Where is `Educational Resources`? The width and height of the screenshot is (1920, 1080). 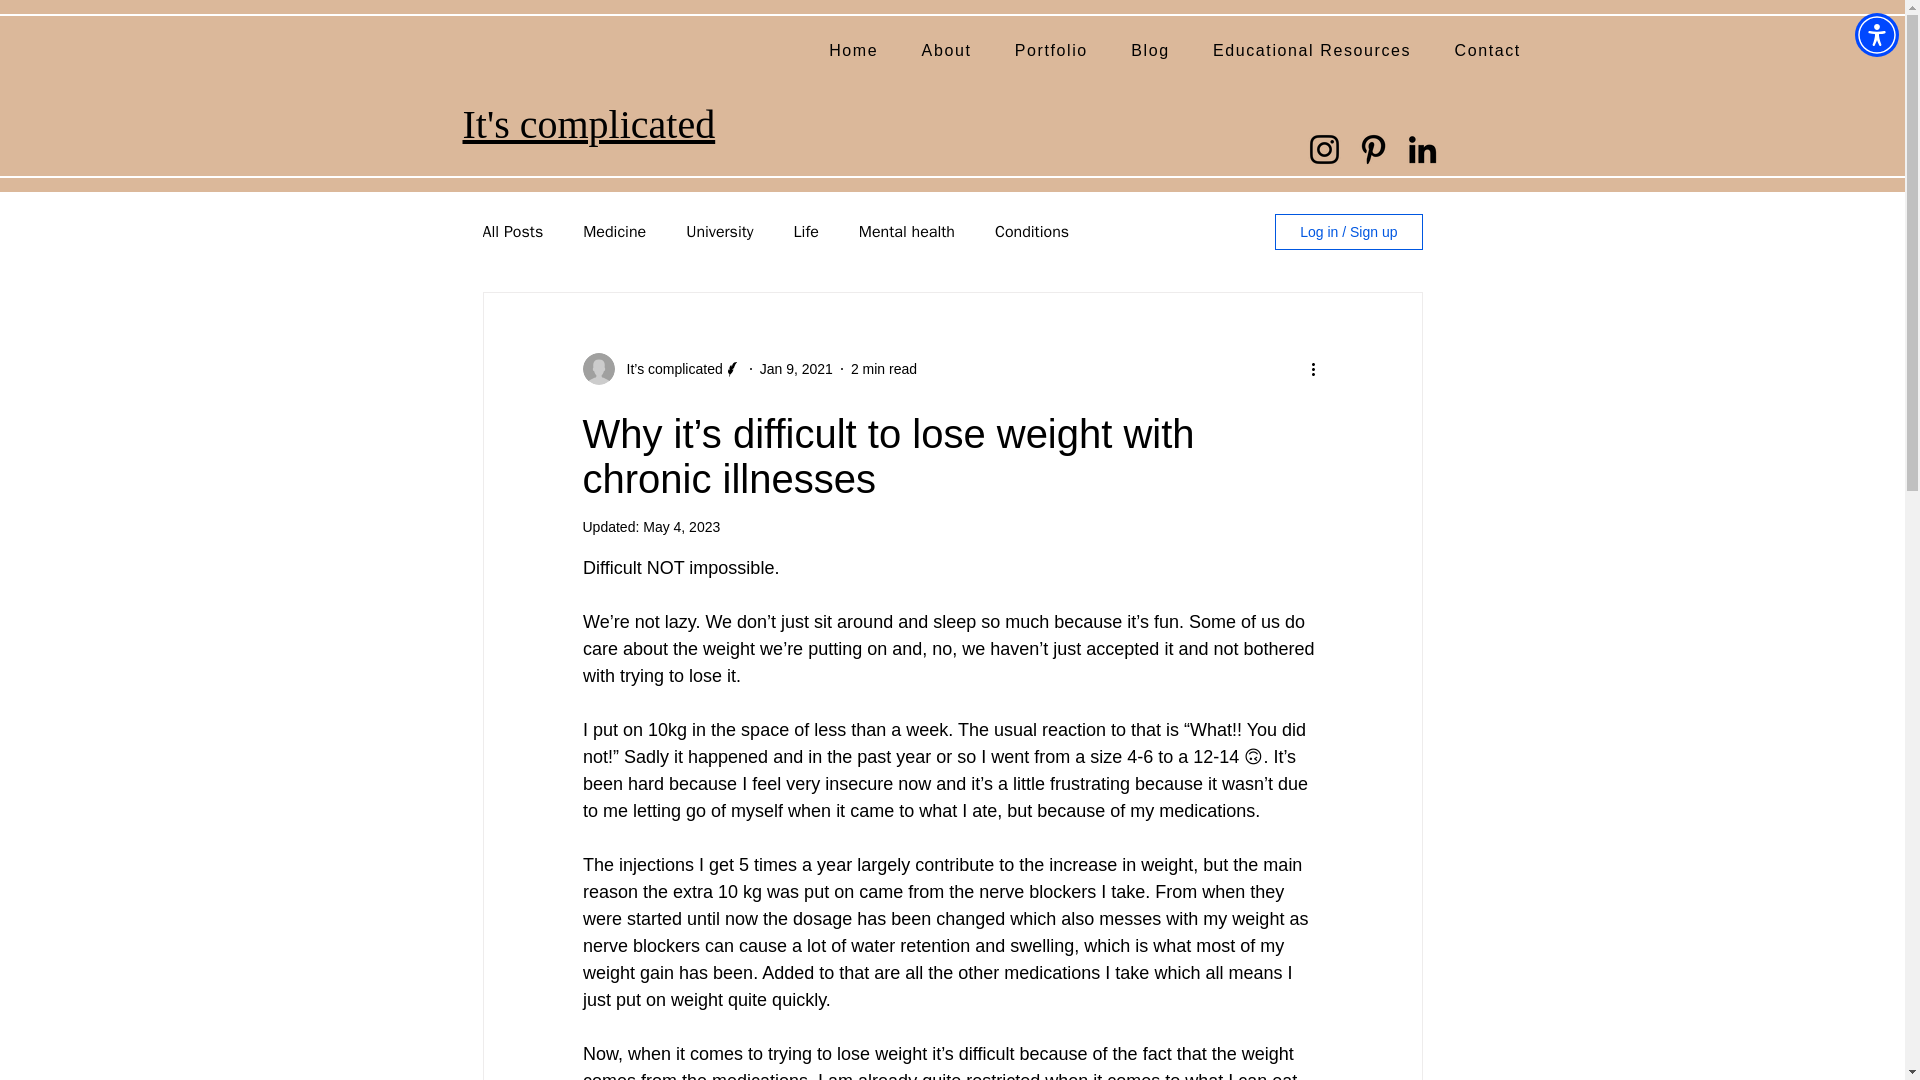
Educational Resources is located at coordinates (1311, 52).